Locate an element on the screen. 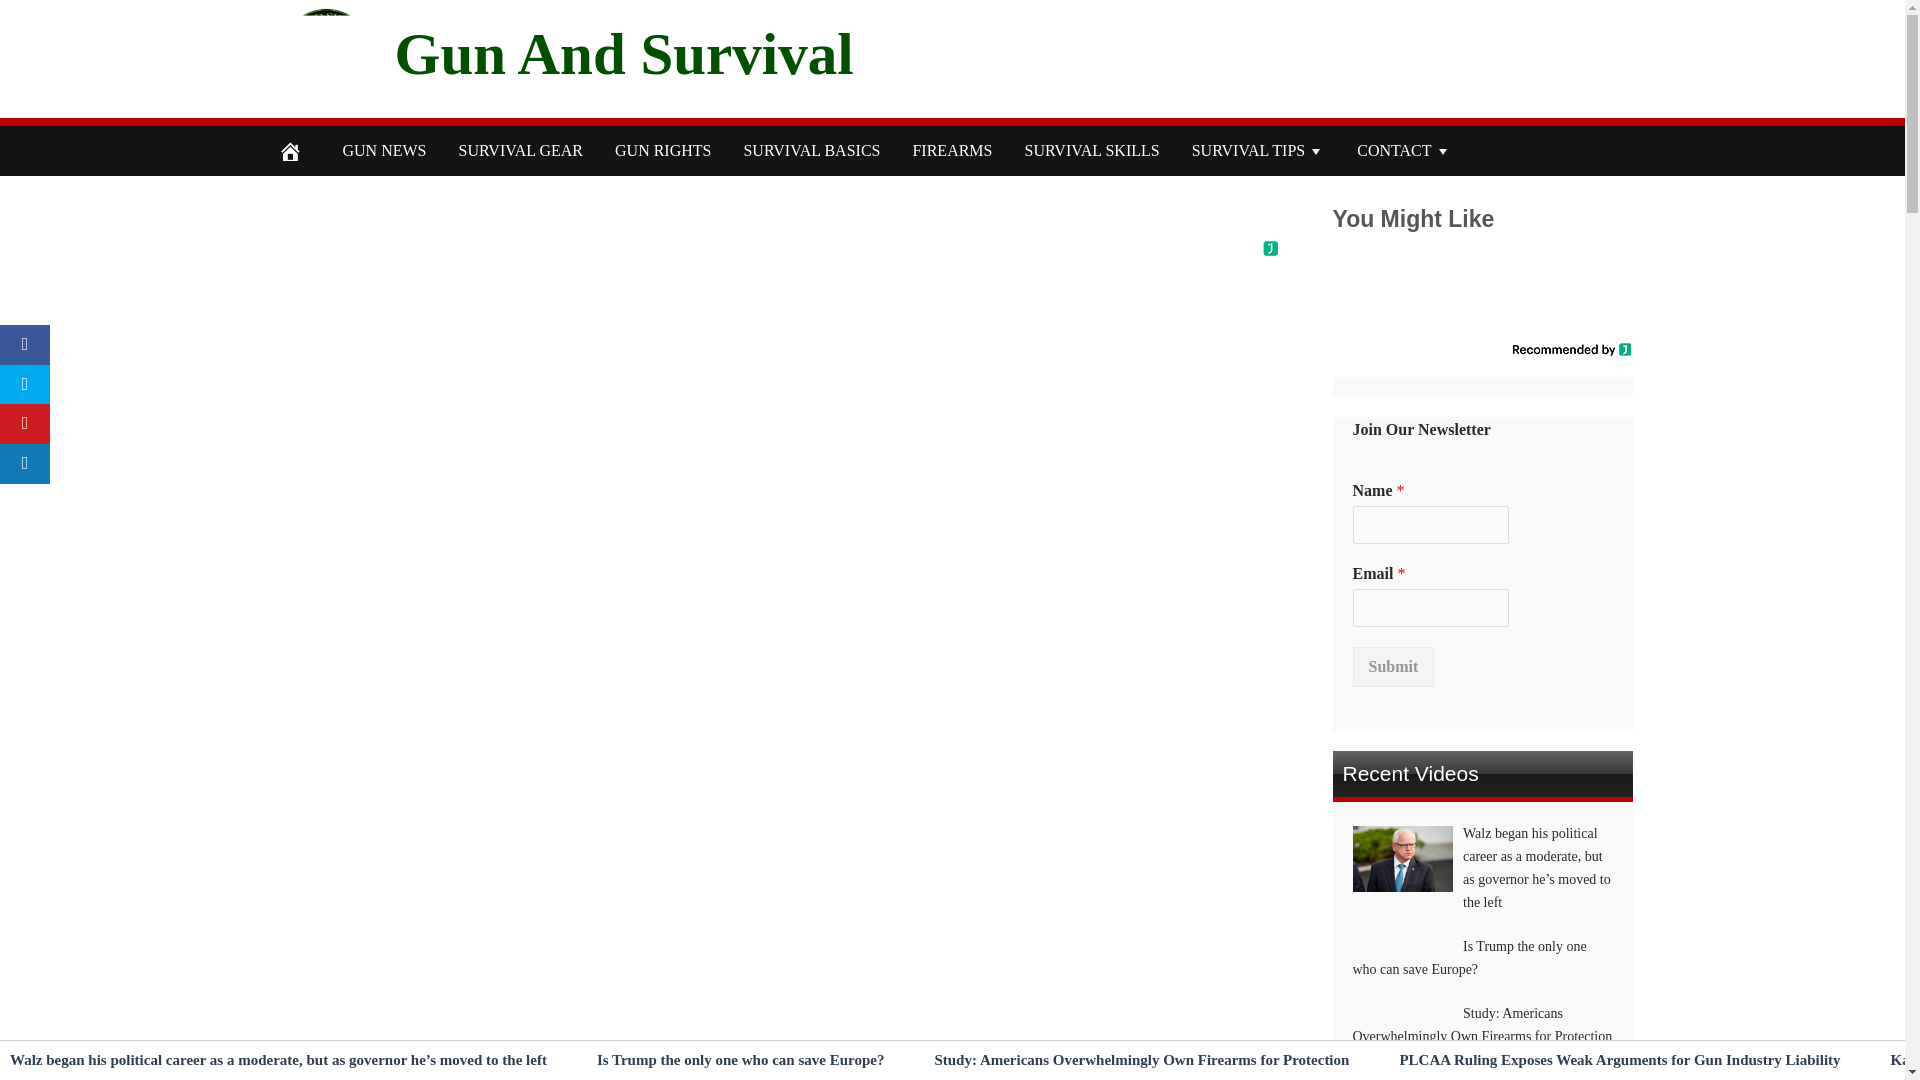 The width and height of the screenshot is (1920, 1080). Study: Americans Overwhelmingly Own Firearms for Protection is located at coordinates (1141, 1060).